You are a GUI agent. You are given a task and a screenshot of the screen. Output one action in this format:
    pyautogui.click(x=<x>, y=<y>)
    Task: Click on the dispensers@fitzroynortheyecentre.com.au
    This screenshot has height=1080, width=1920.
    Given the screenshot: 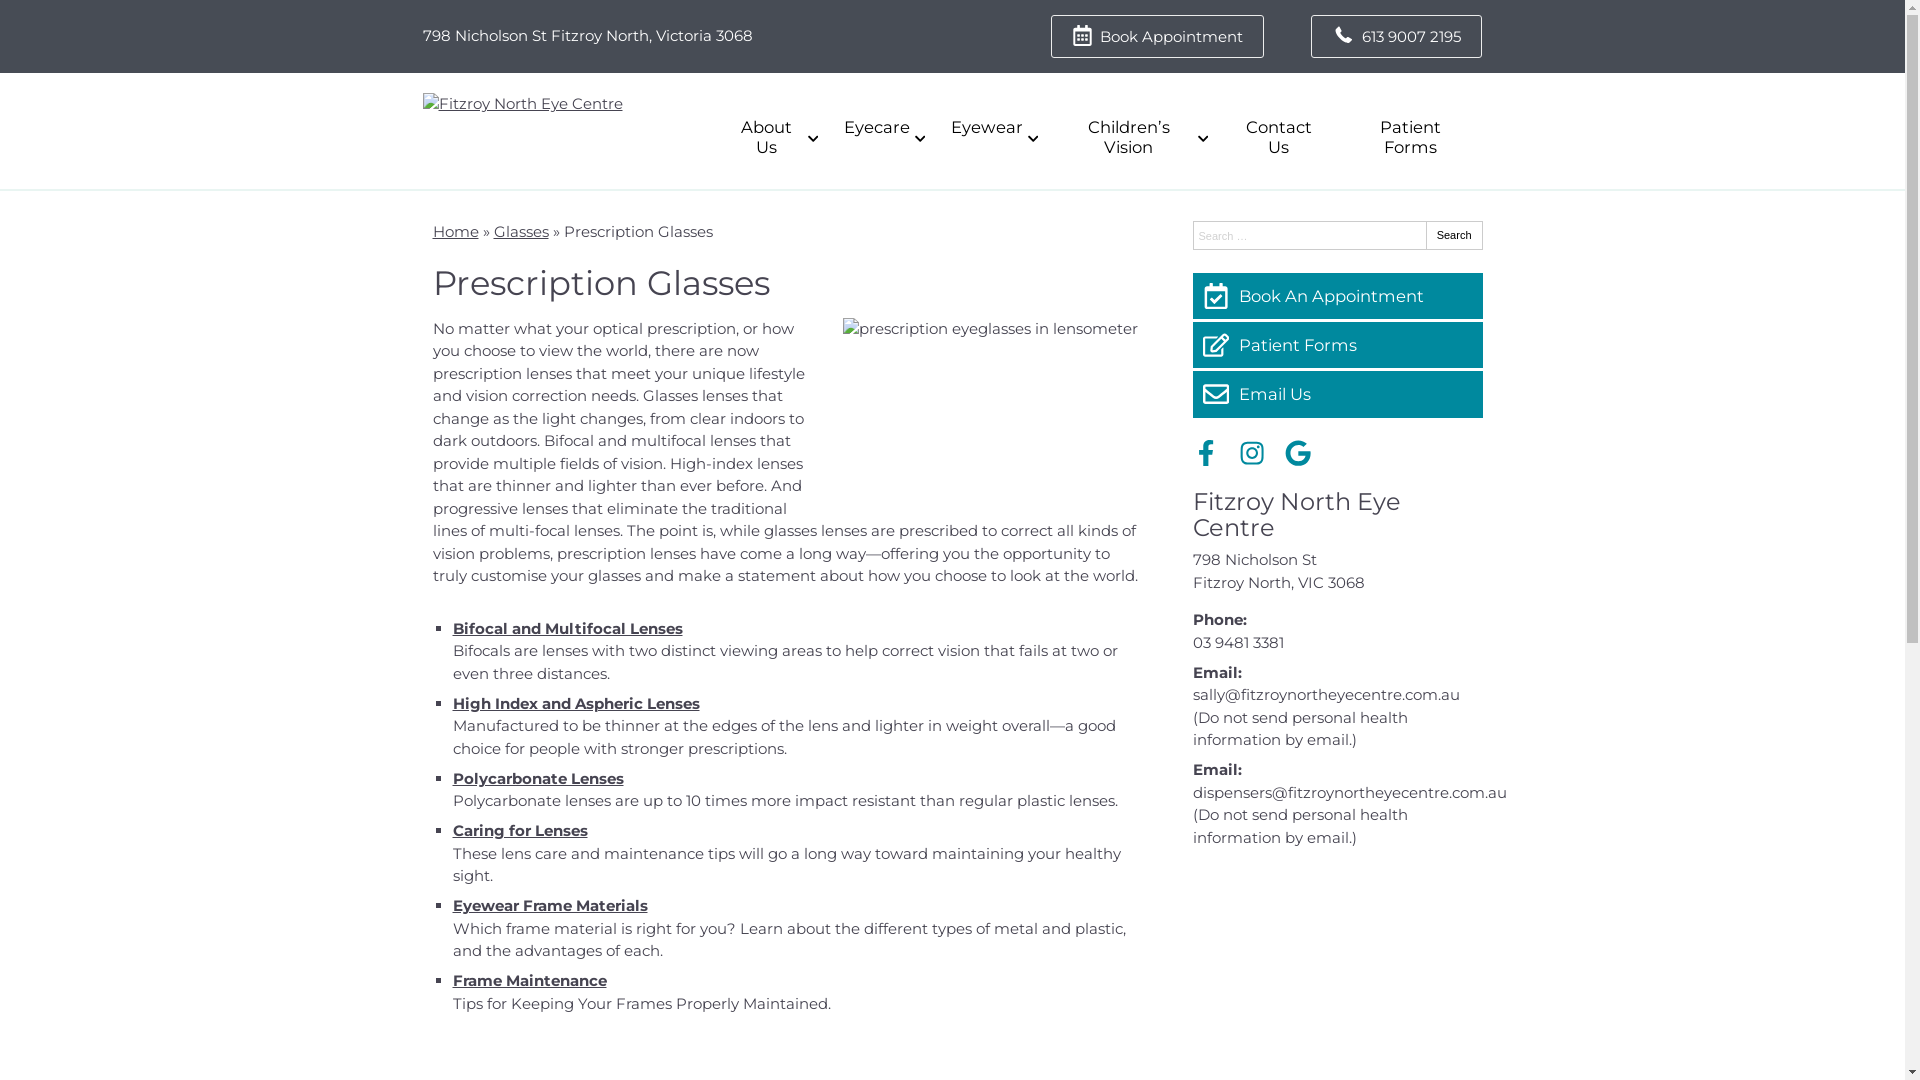 What is the action you would take?
    pyautogui.click(x=1349, y=792)
    